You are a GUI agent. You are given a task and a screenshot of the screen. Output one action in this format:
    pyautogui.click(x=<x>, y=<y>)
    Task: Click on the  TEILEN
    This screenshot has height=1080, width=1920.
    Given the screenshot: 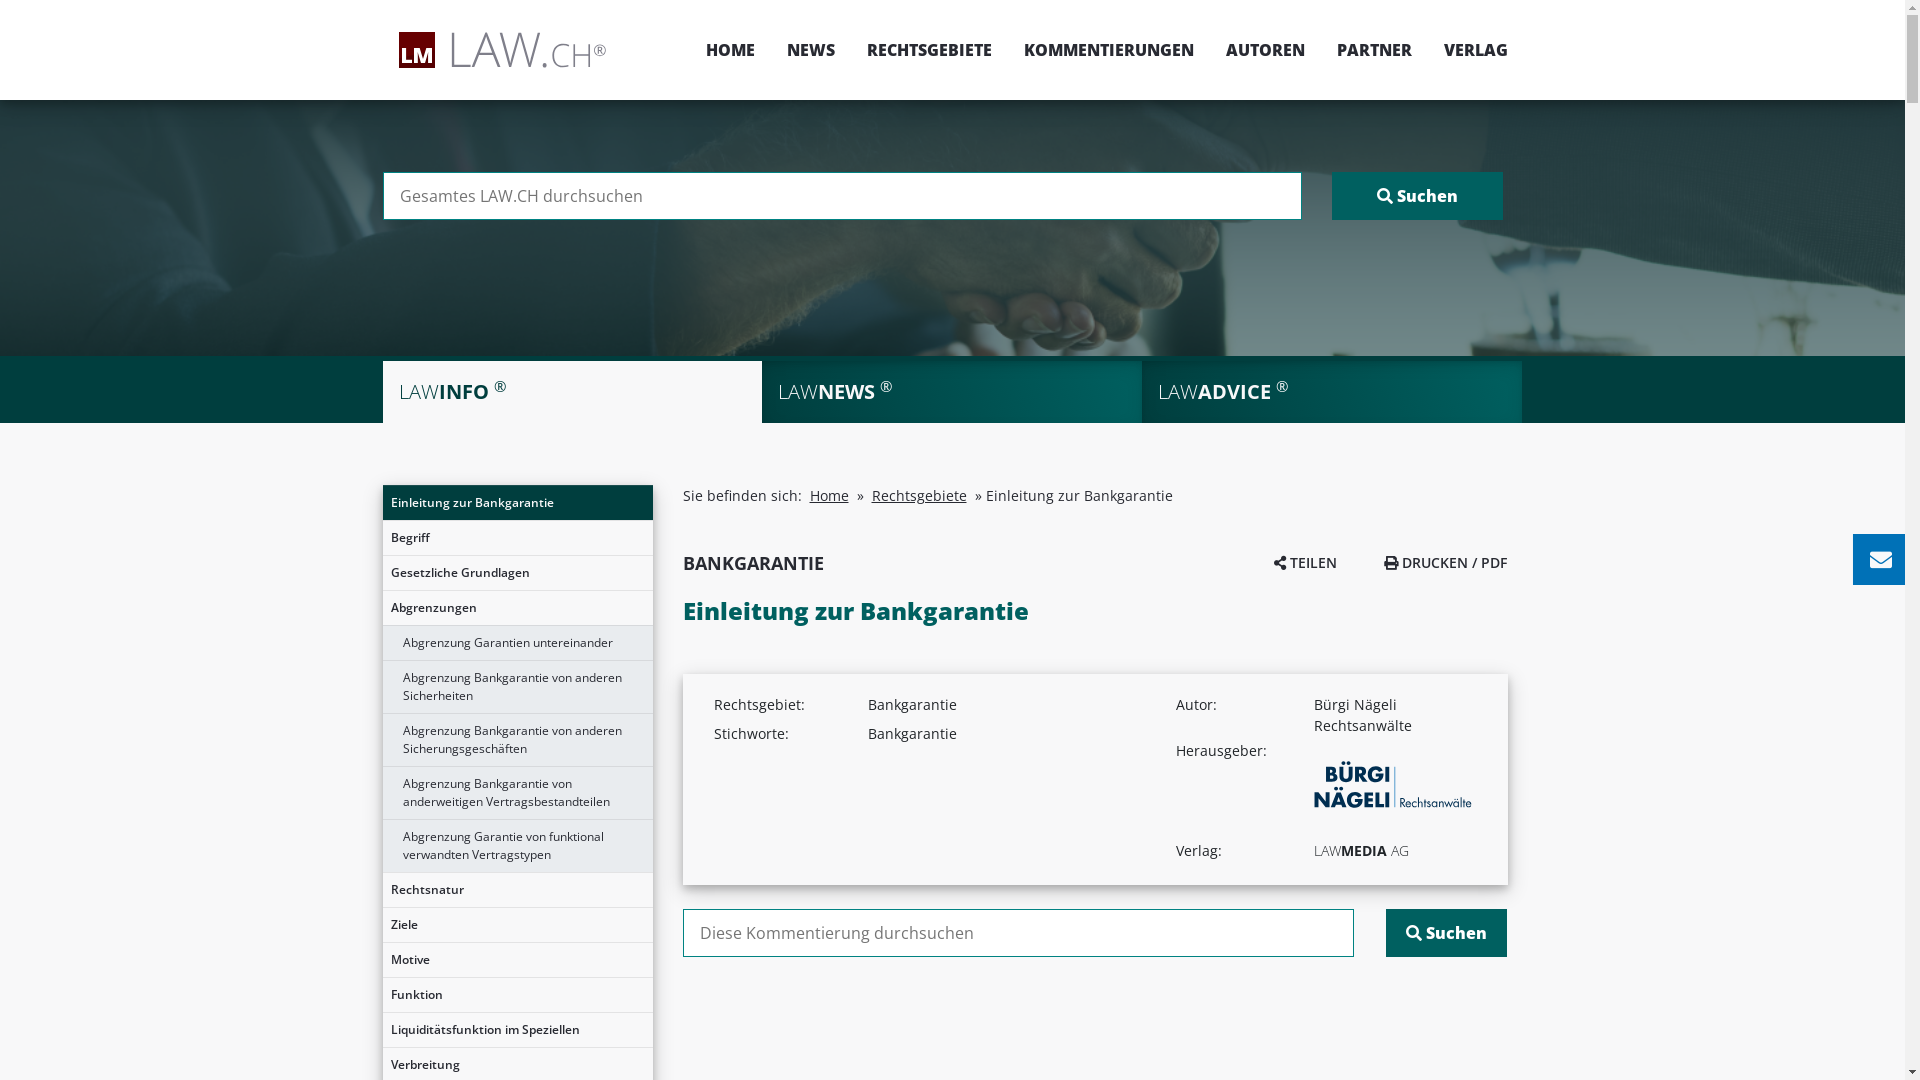 What is the action you would take?
    pyautogui.click(x=1306, y=562)
    